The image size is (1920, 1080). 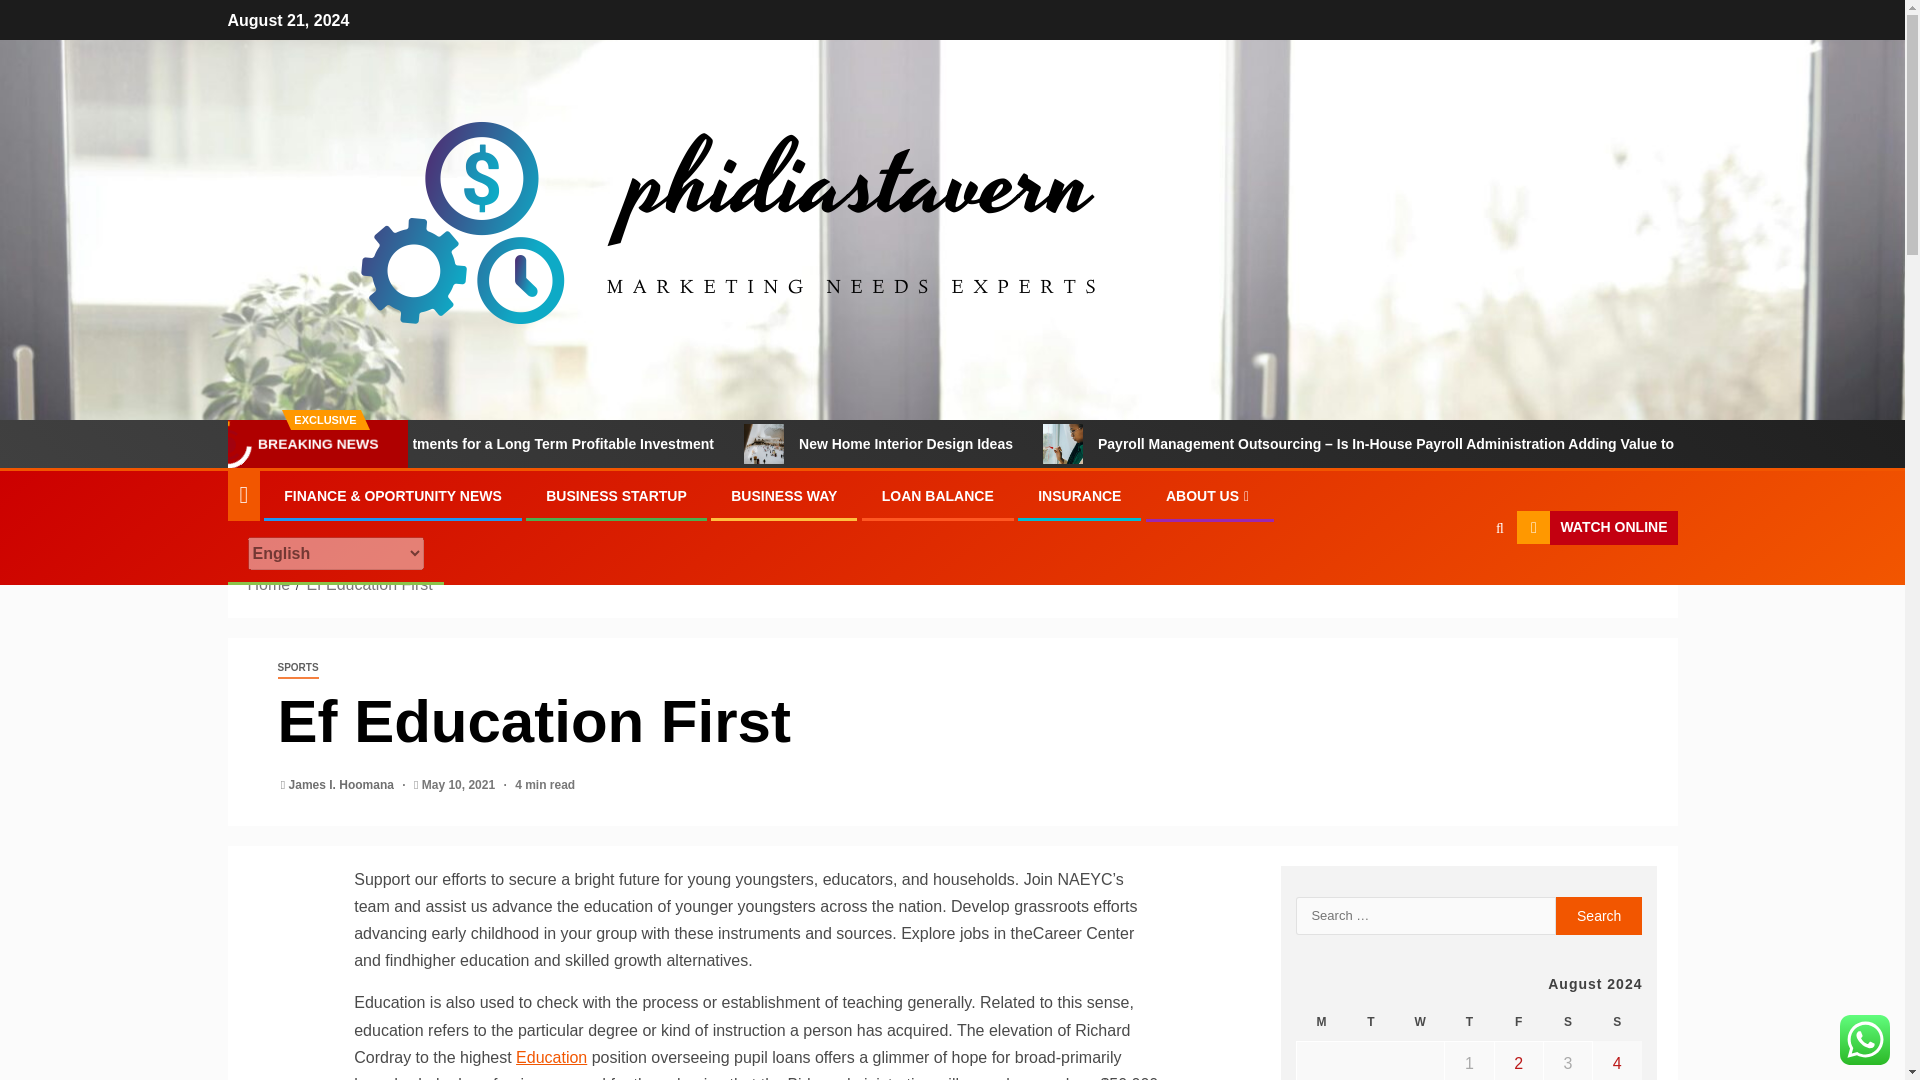 I want to click on LOAN BALANCE, so click(x=938, y=496).